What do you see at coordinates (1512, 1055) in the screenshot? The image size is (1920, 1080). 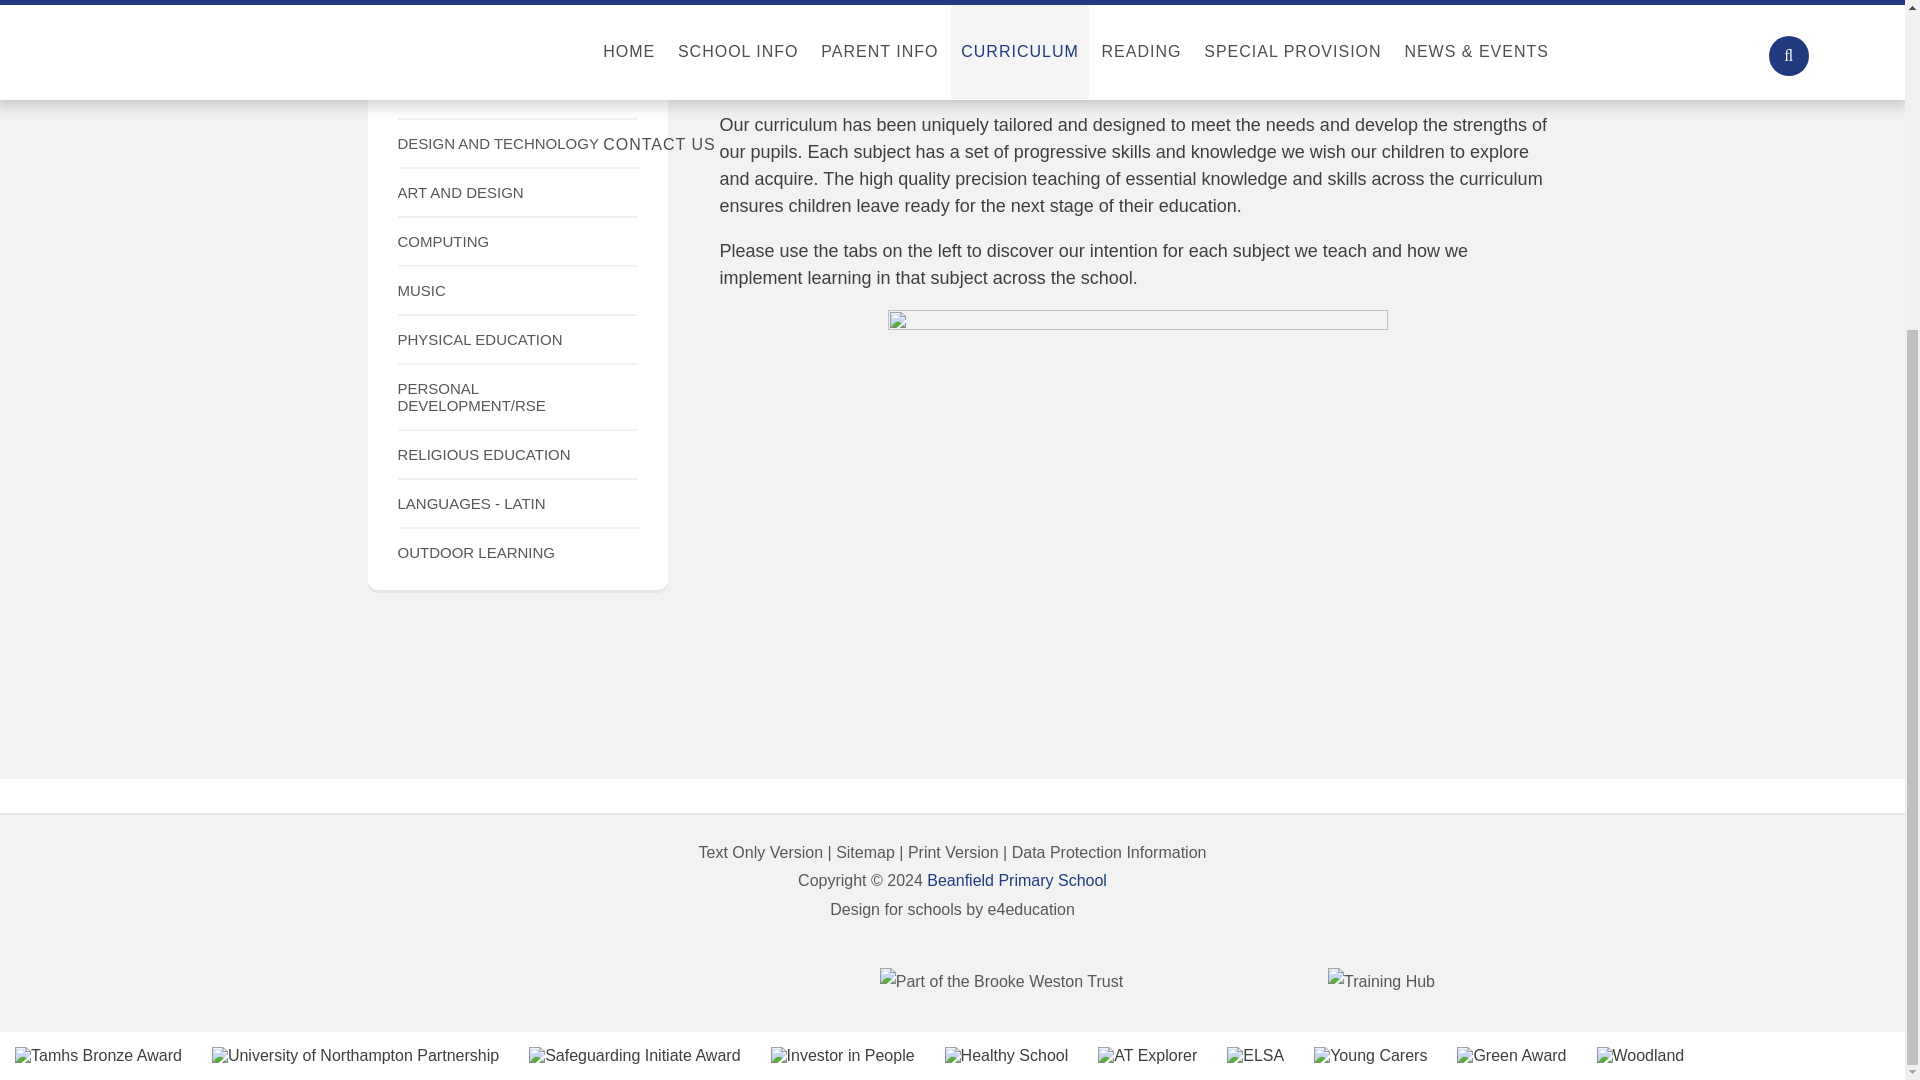 I see `Green Award` at bounding box center [1512, 1055].